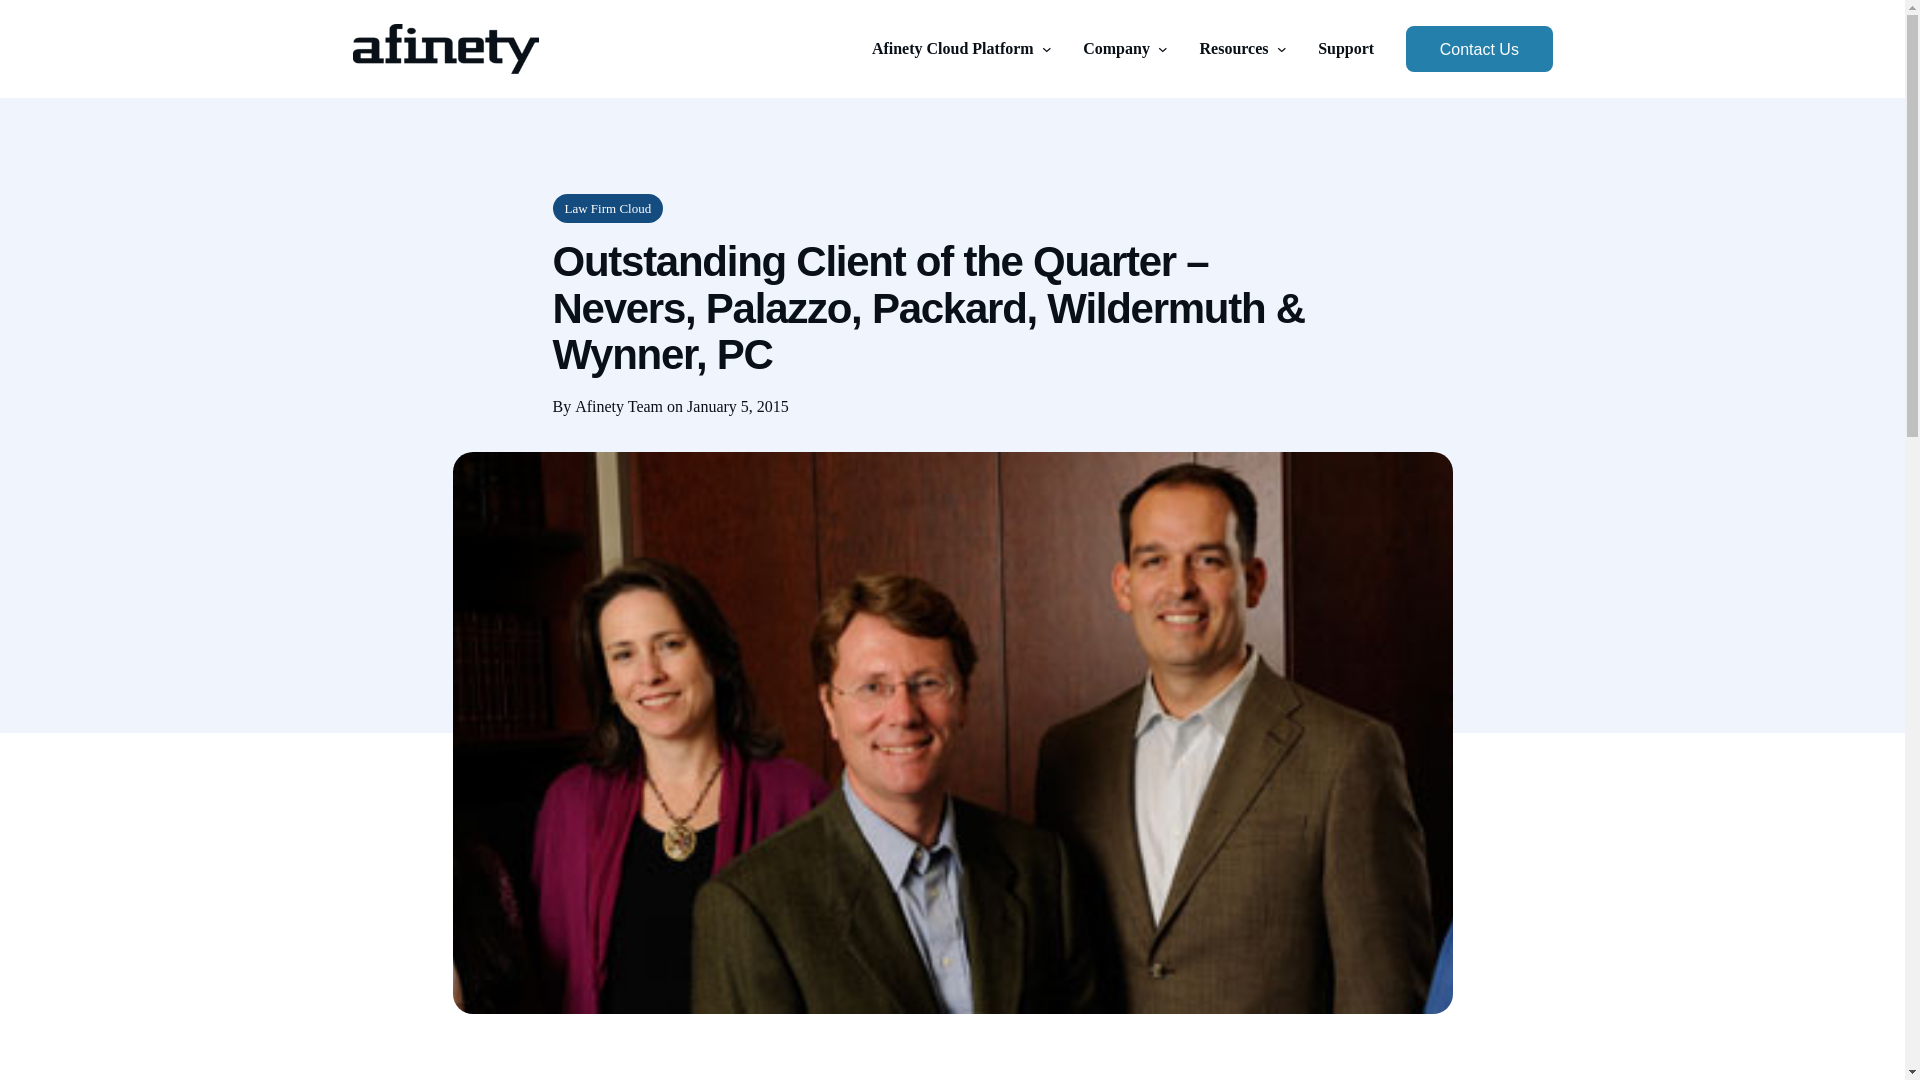 Image resolution: width=1920 pixels, height=1080 pixels. What do you see at coordinates (1478, 48) in the screenshot?
I see `Contact Us` at bounding box center [1478, 48].